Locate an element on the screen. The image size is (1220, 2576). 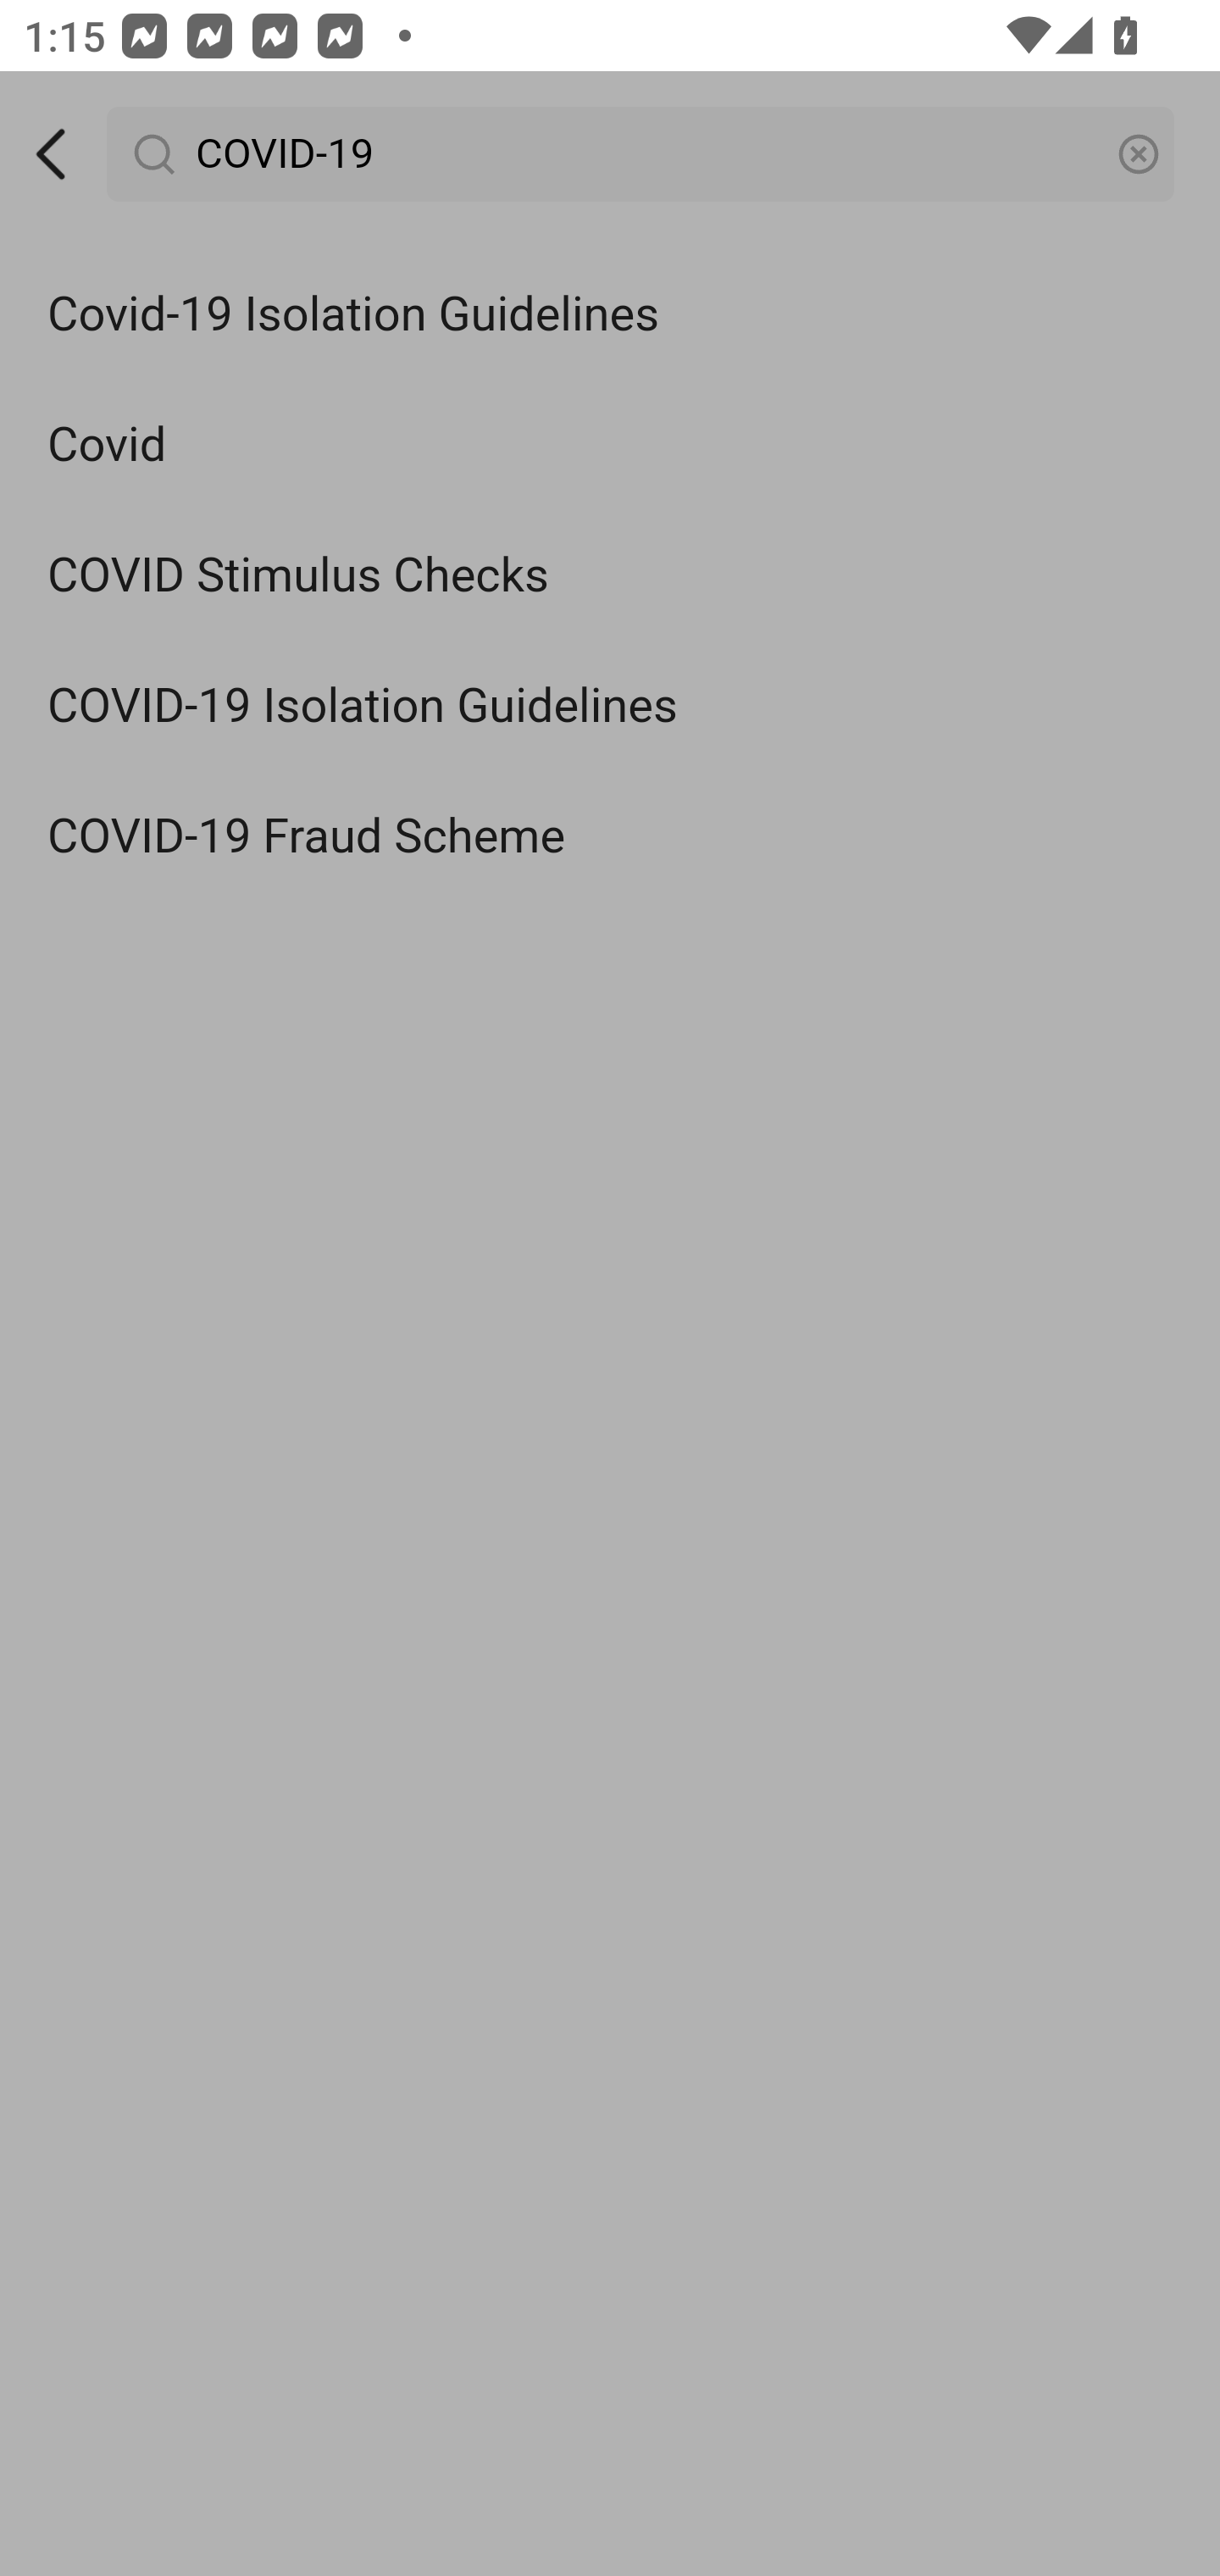
Covid-19 Isolation Guidelines is located at coordinates (610, 315).